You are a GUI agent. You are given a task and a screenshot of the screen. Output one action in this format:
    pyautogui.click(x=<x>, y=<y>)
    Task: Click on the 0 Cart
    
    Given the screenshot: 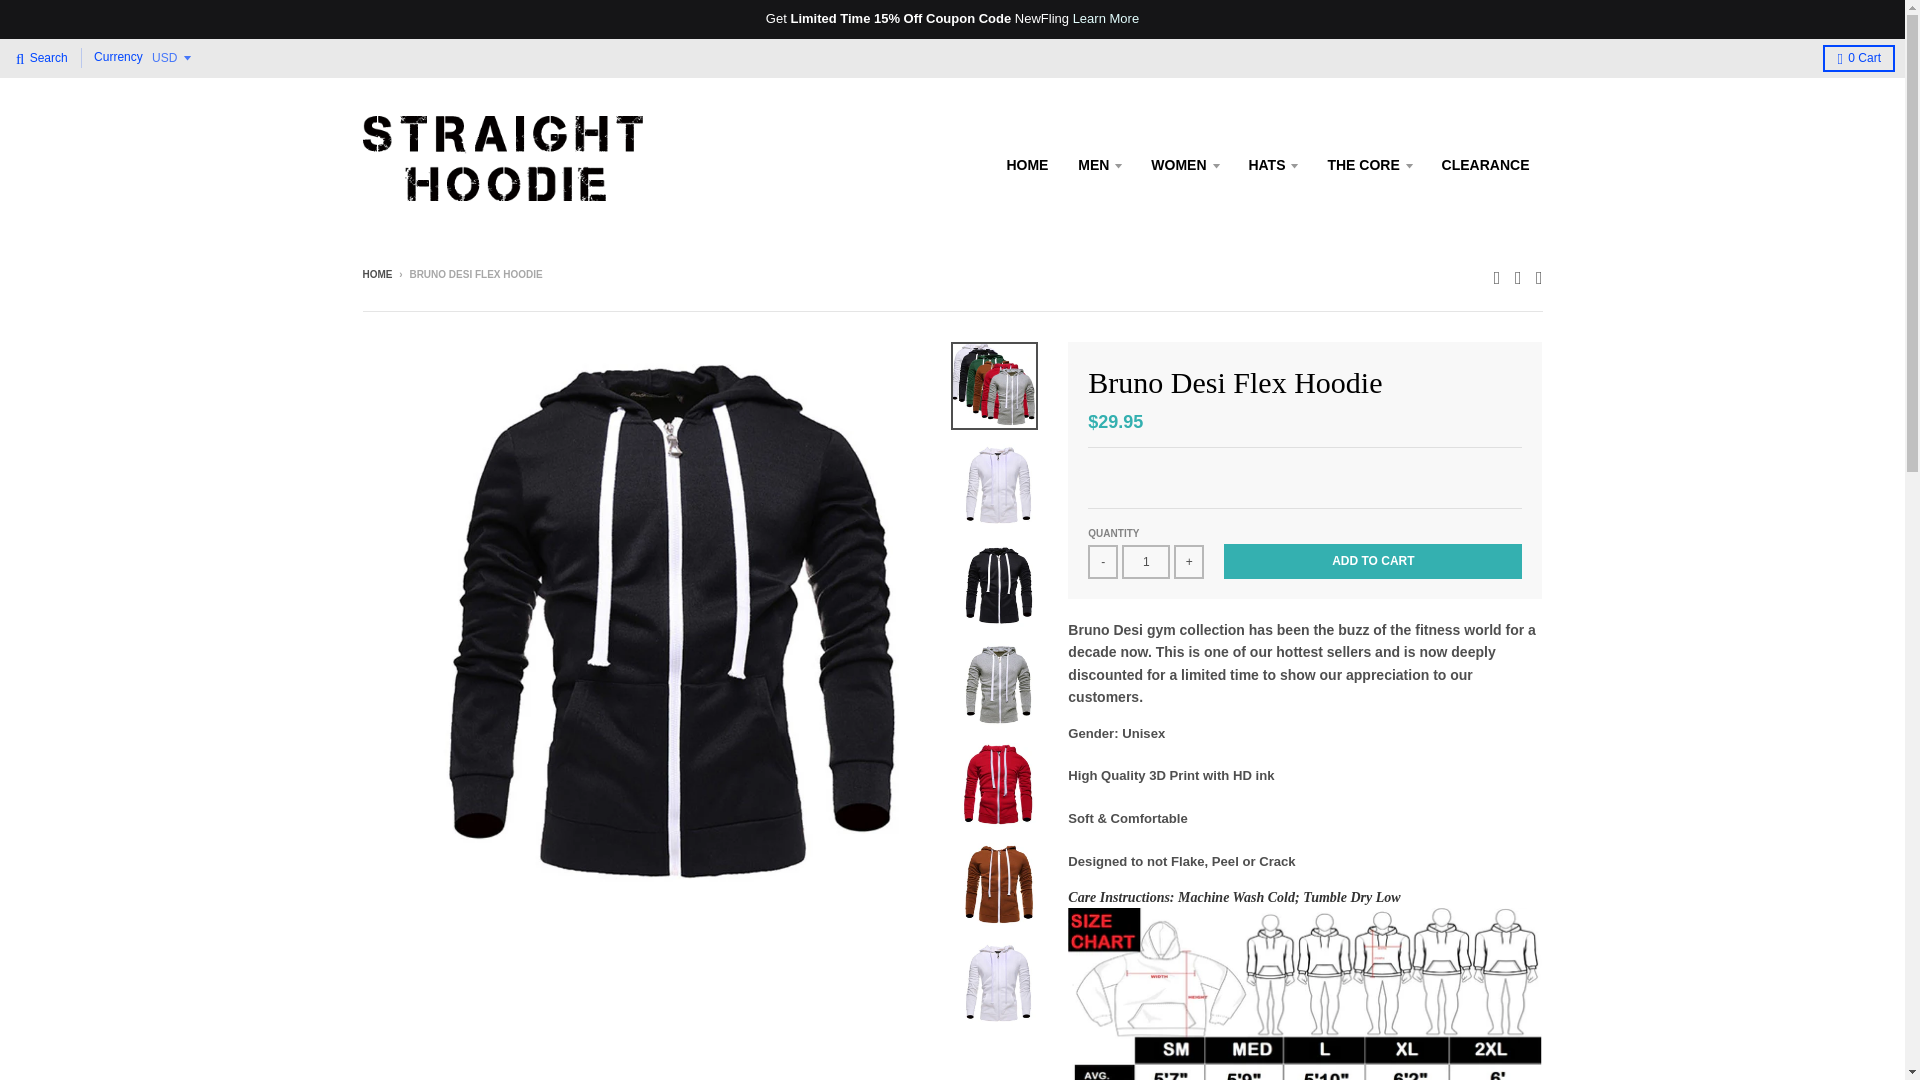 What is the action you would take?
    pyautogui.click(x=1858, y=58)
    